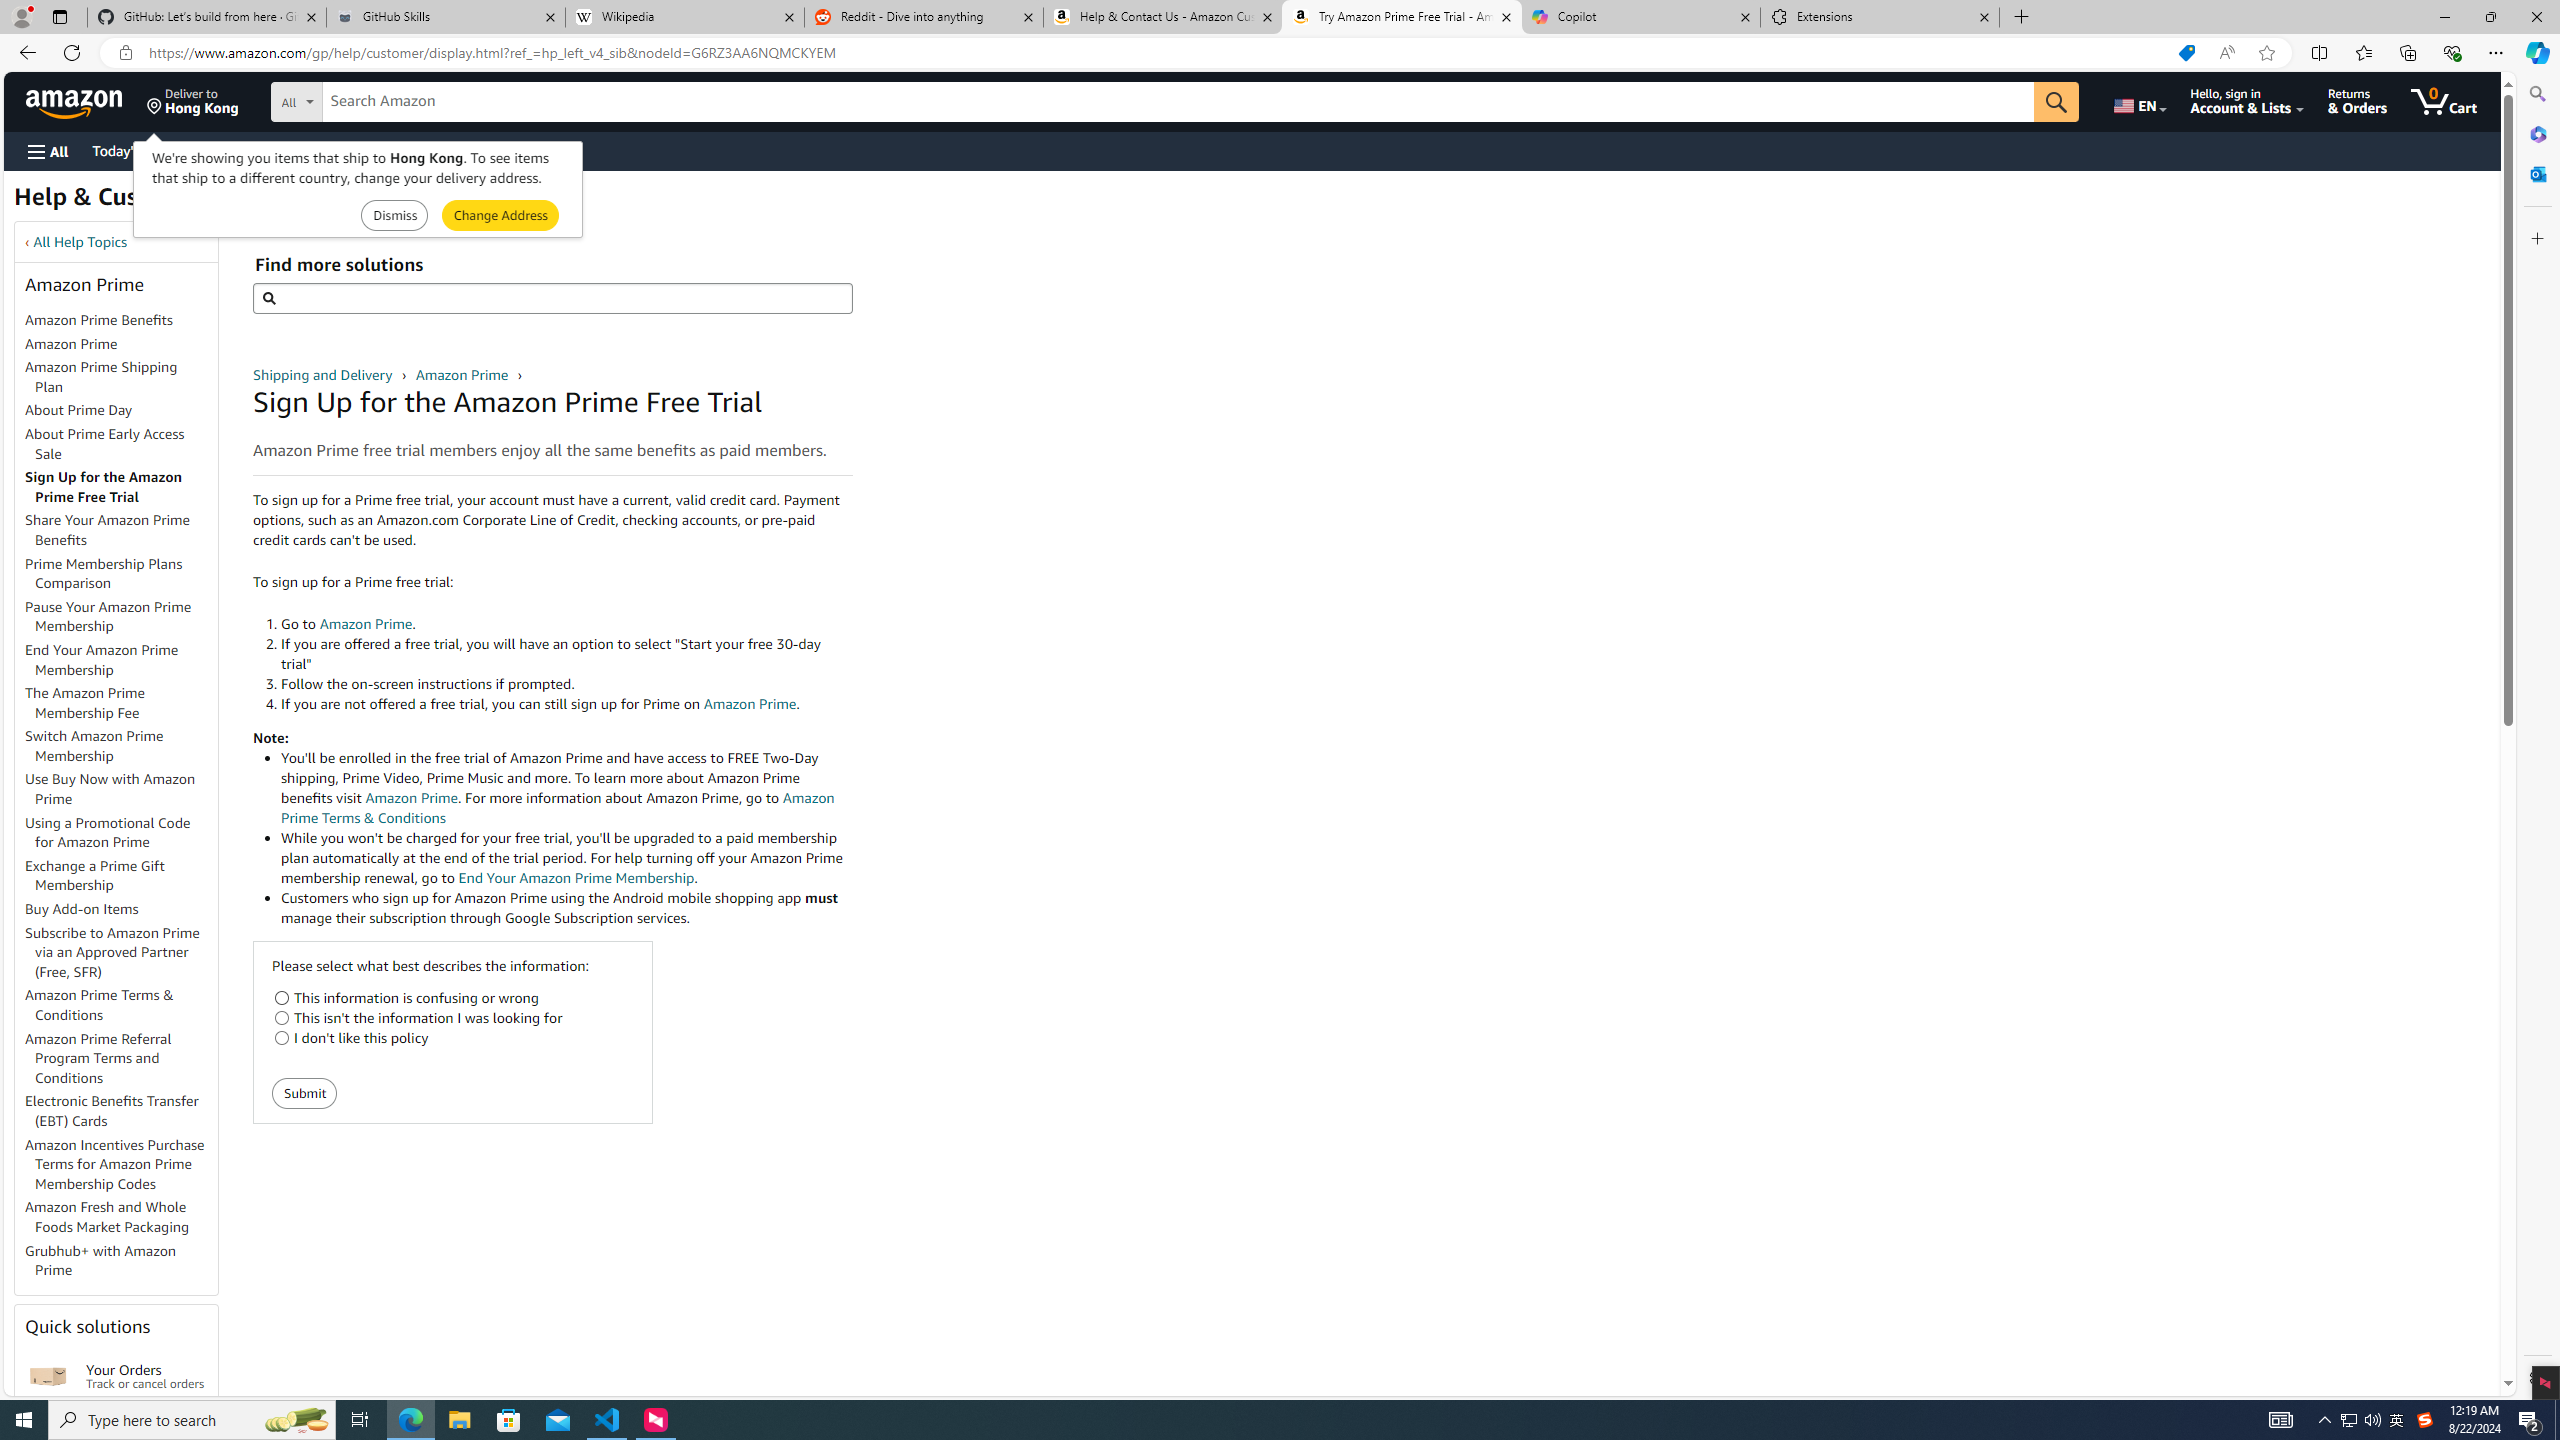 The height and width of the screenshot is (1440, 2560). What do you see at coordinates (121, 910) in the screenshot?
I see `Buy Add-on Items` at bounding box center [121, 910].